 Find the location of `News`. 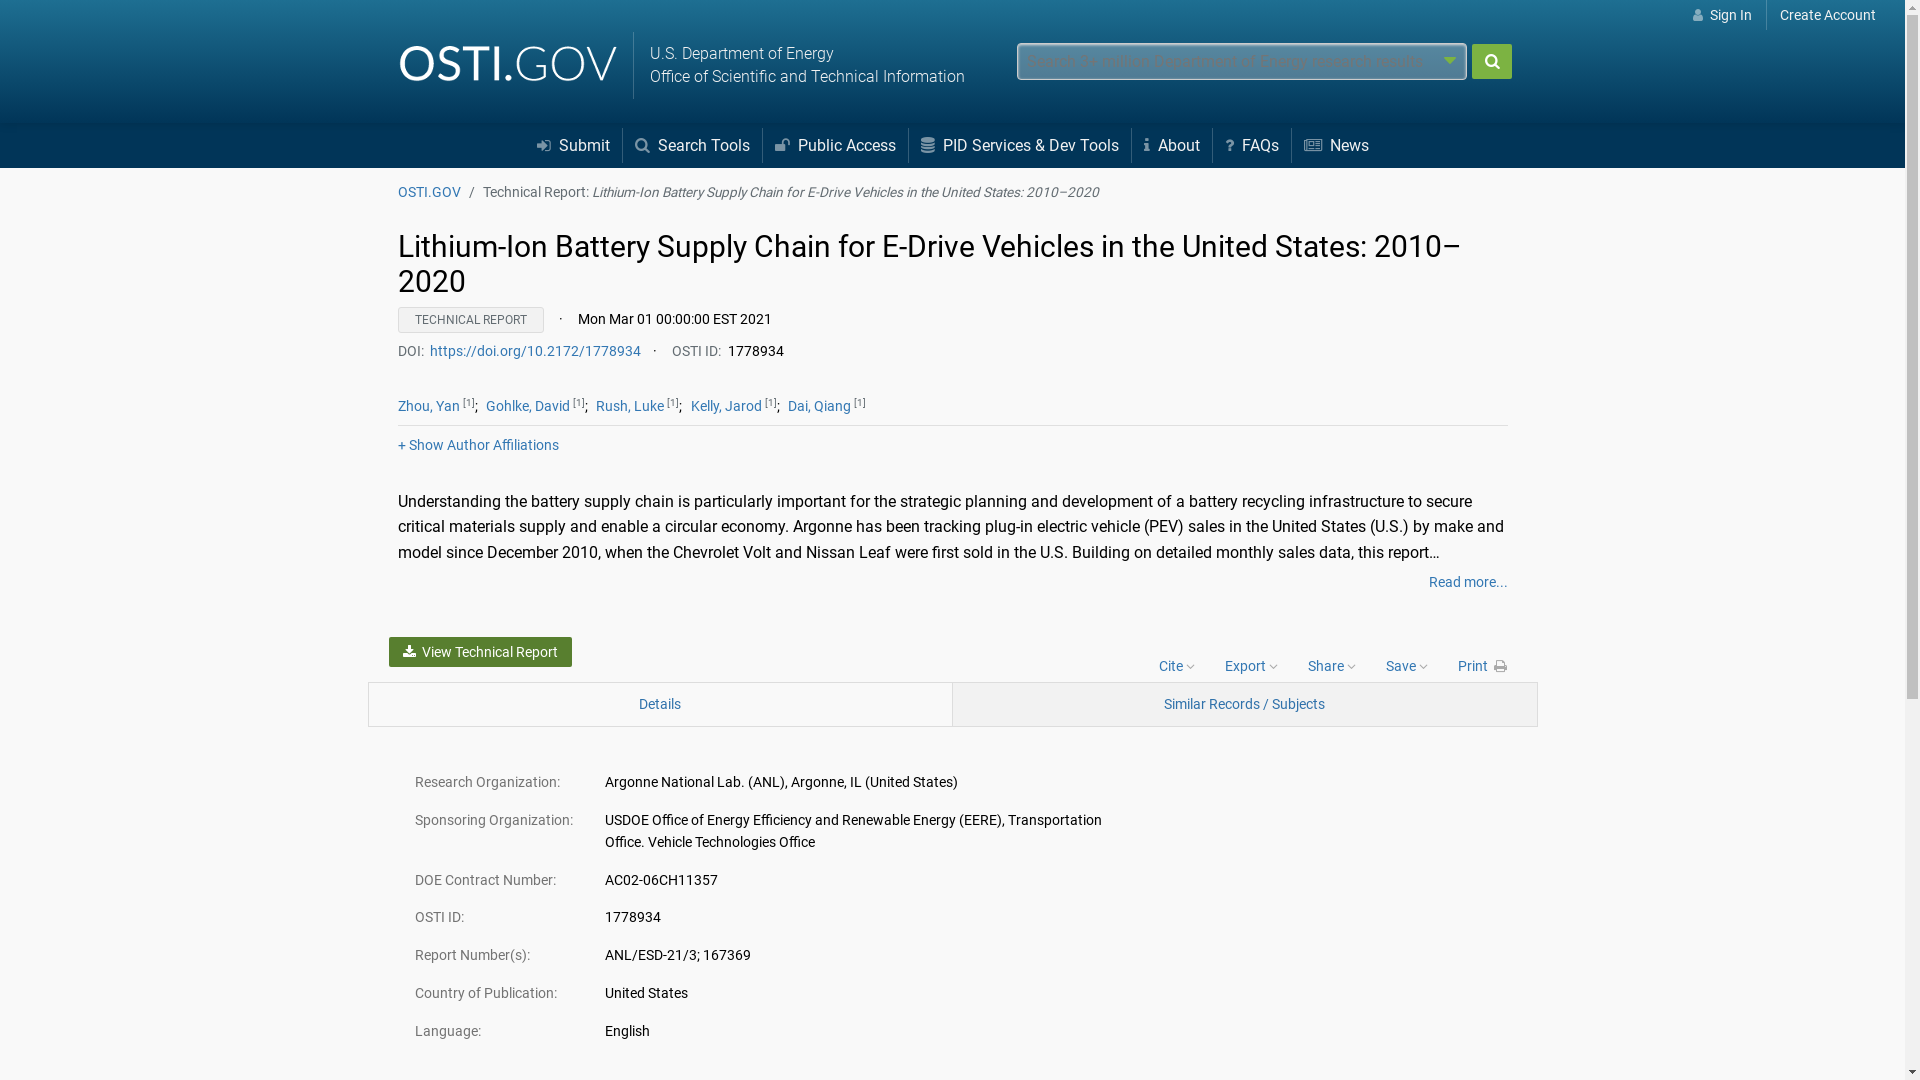

News is located at coordinates (1336, 146).